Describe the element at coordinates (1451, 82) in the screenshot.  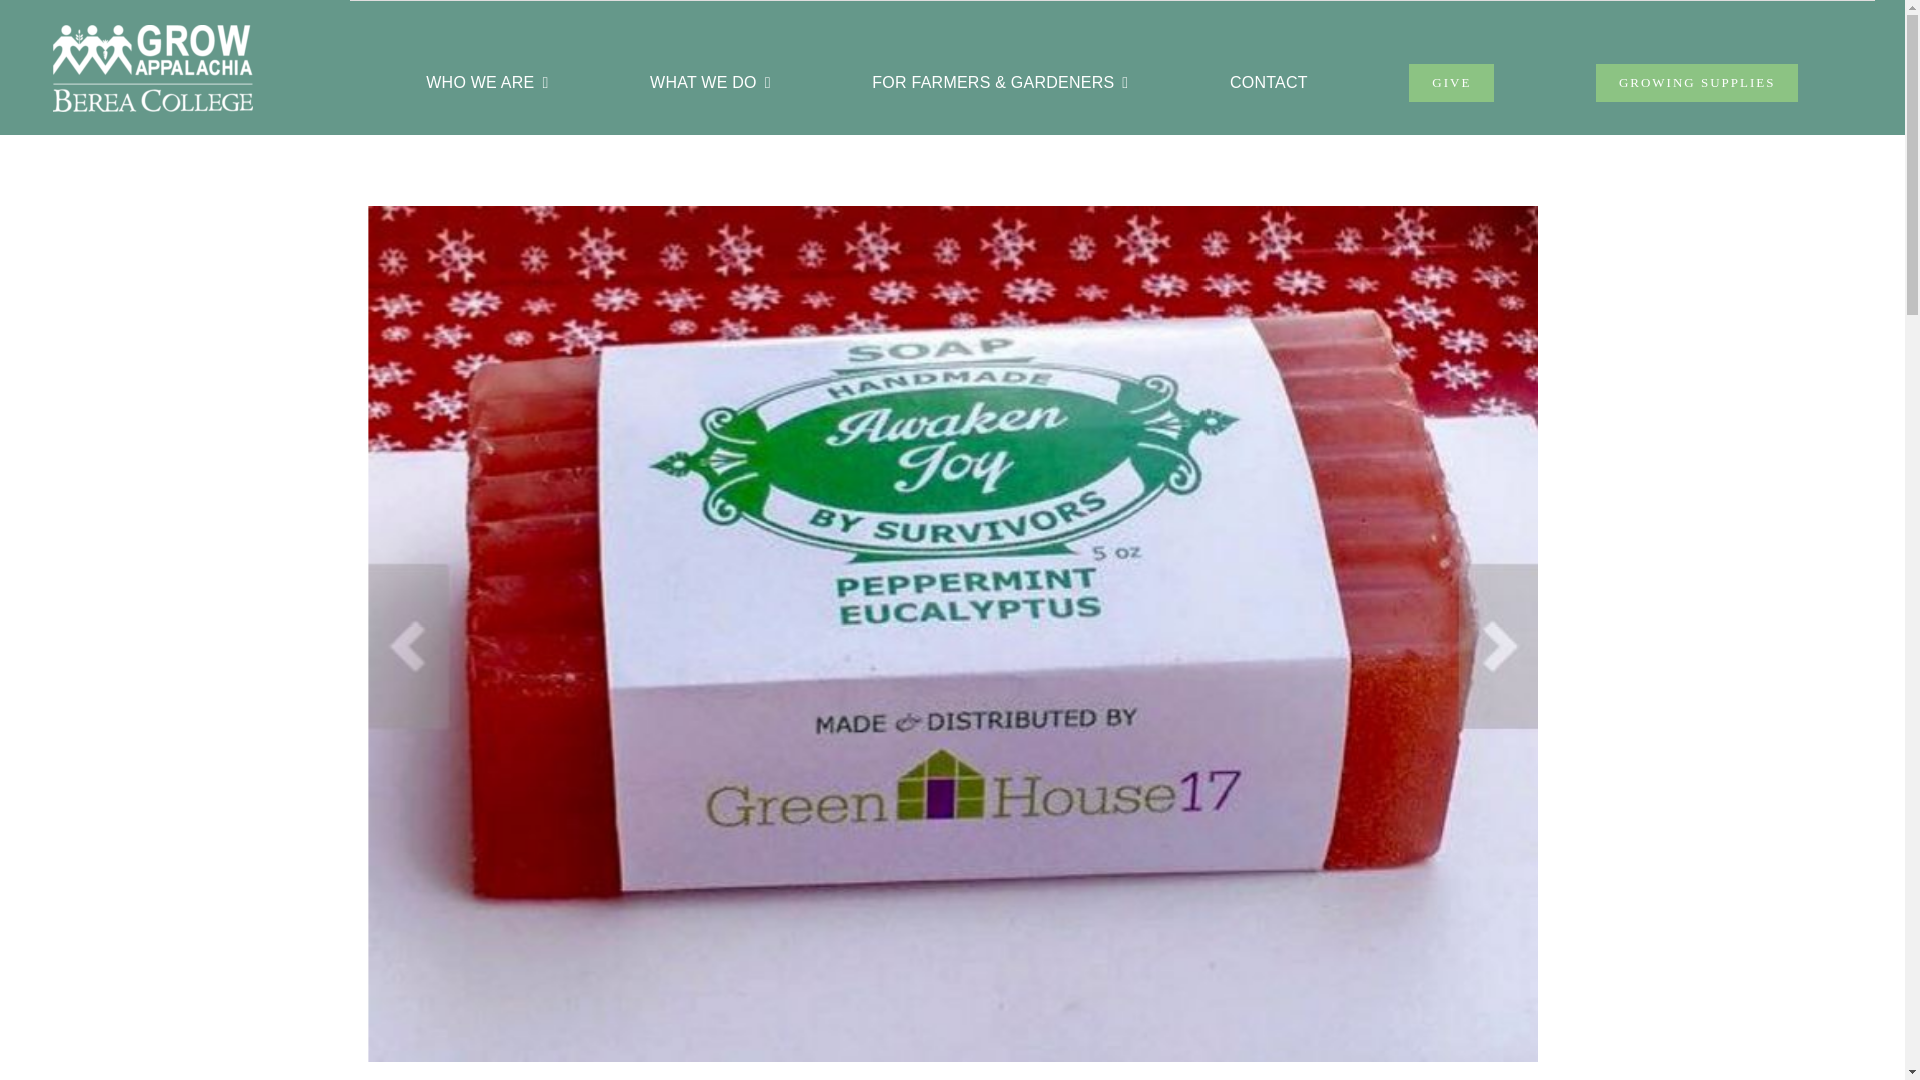
I see `GIVE` at that location.